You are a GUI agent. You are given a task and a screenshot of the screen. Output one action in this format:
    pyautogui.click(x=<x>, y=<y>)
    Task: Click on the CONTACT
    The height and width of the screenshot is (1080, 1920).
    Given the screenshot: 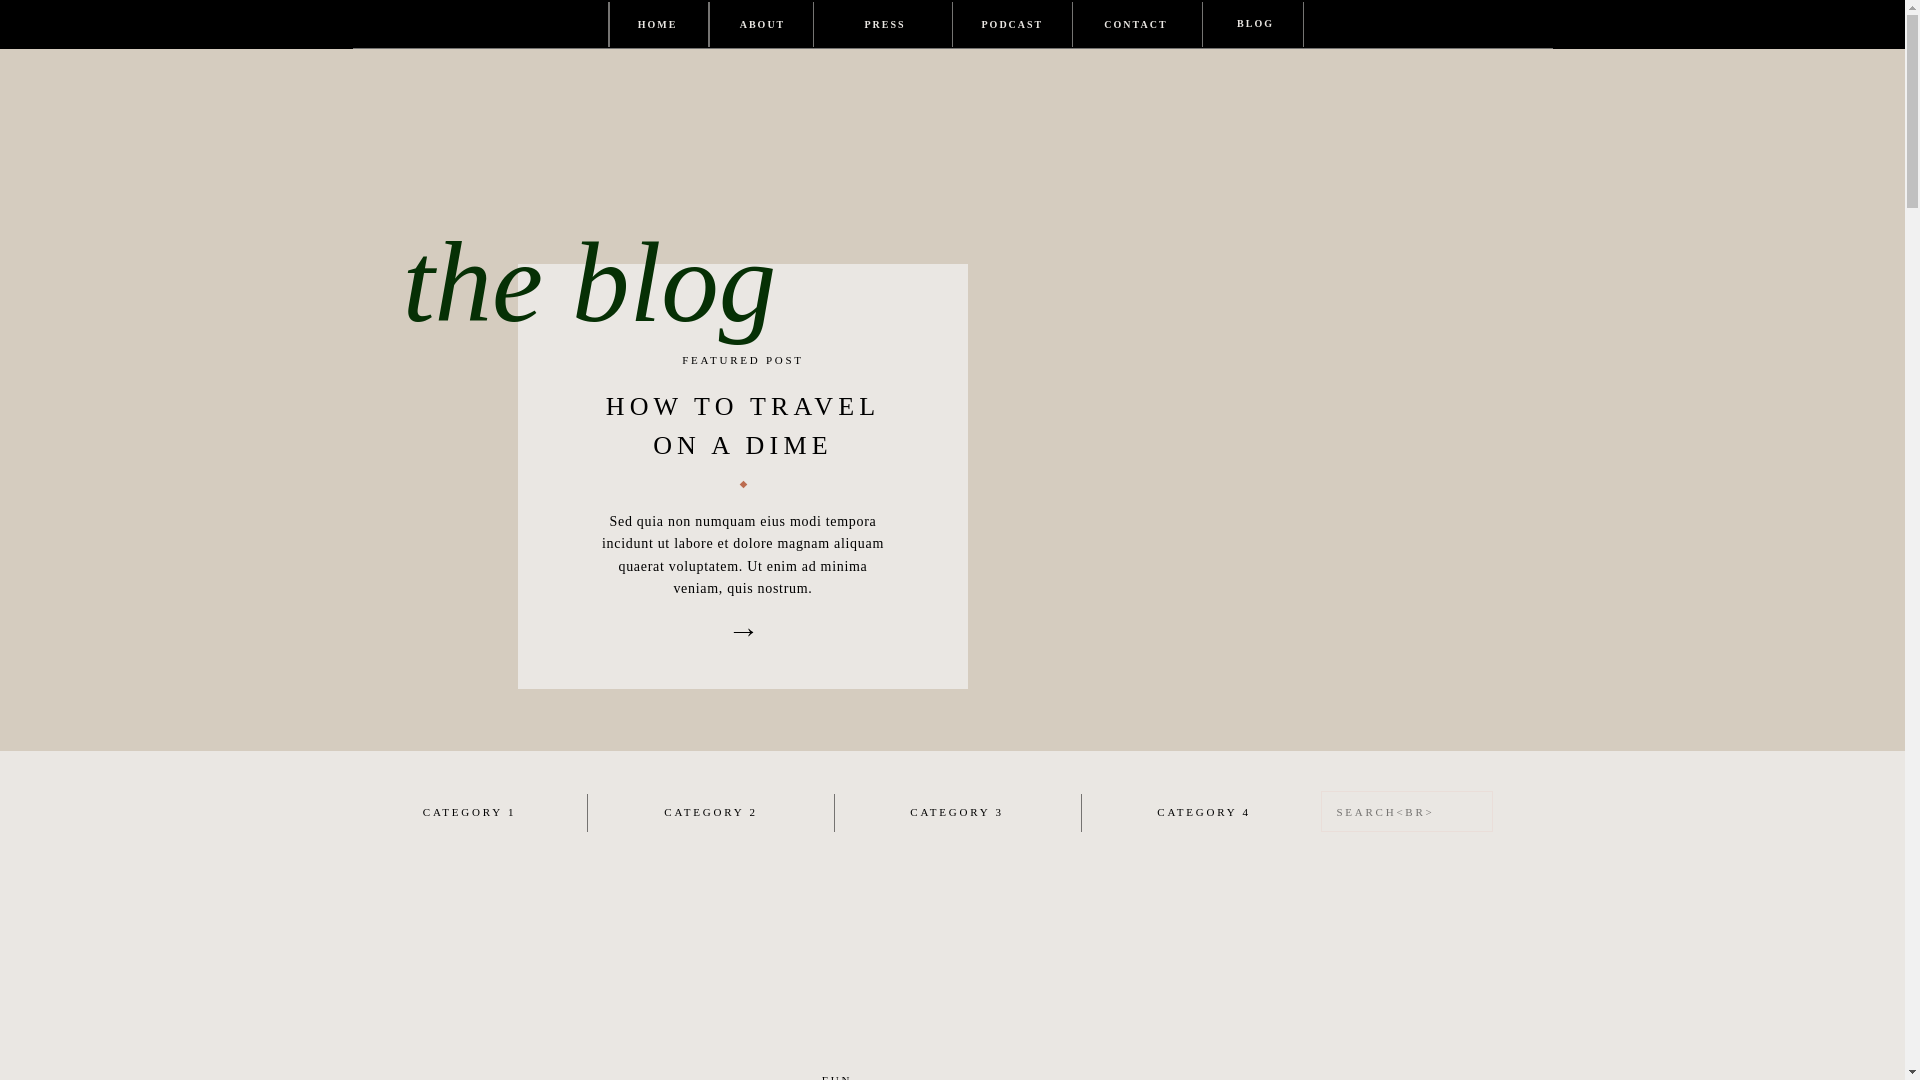 What is the action you would take?
    pyautogui.click(x=1136, y=24)
    